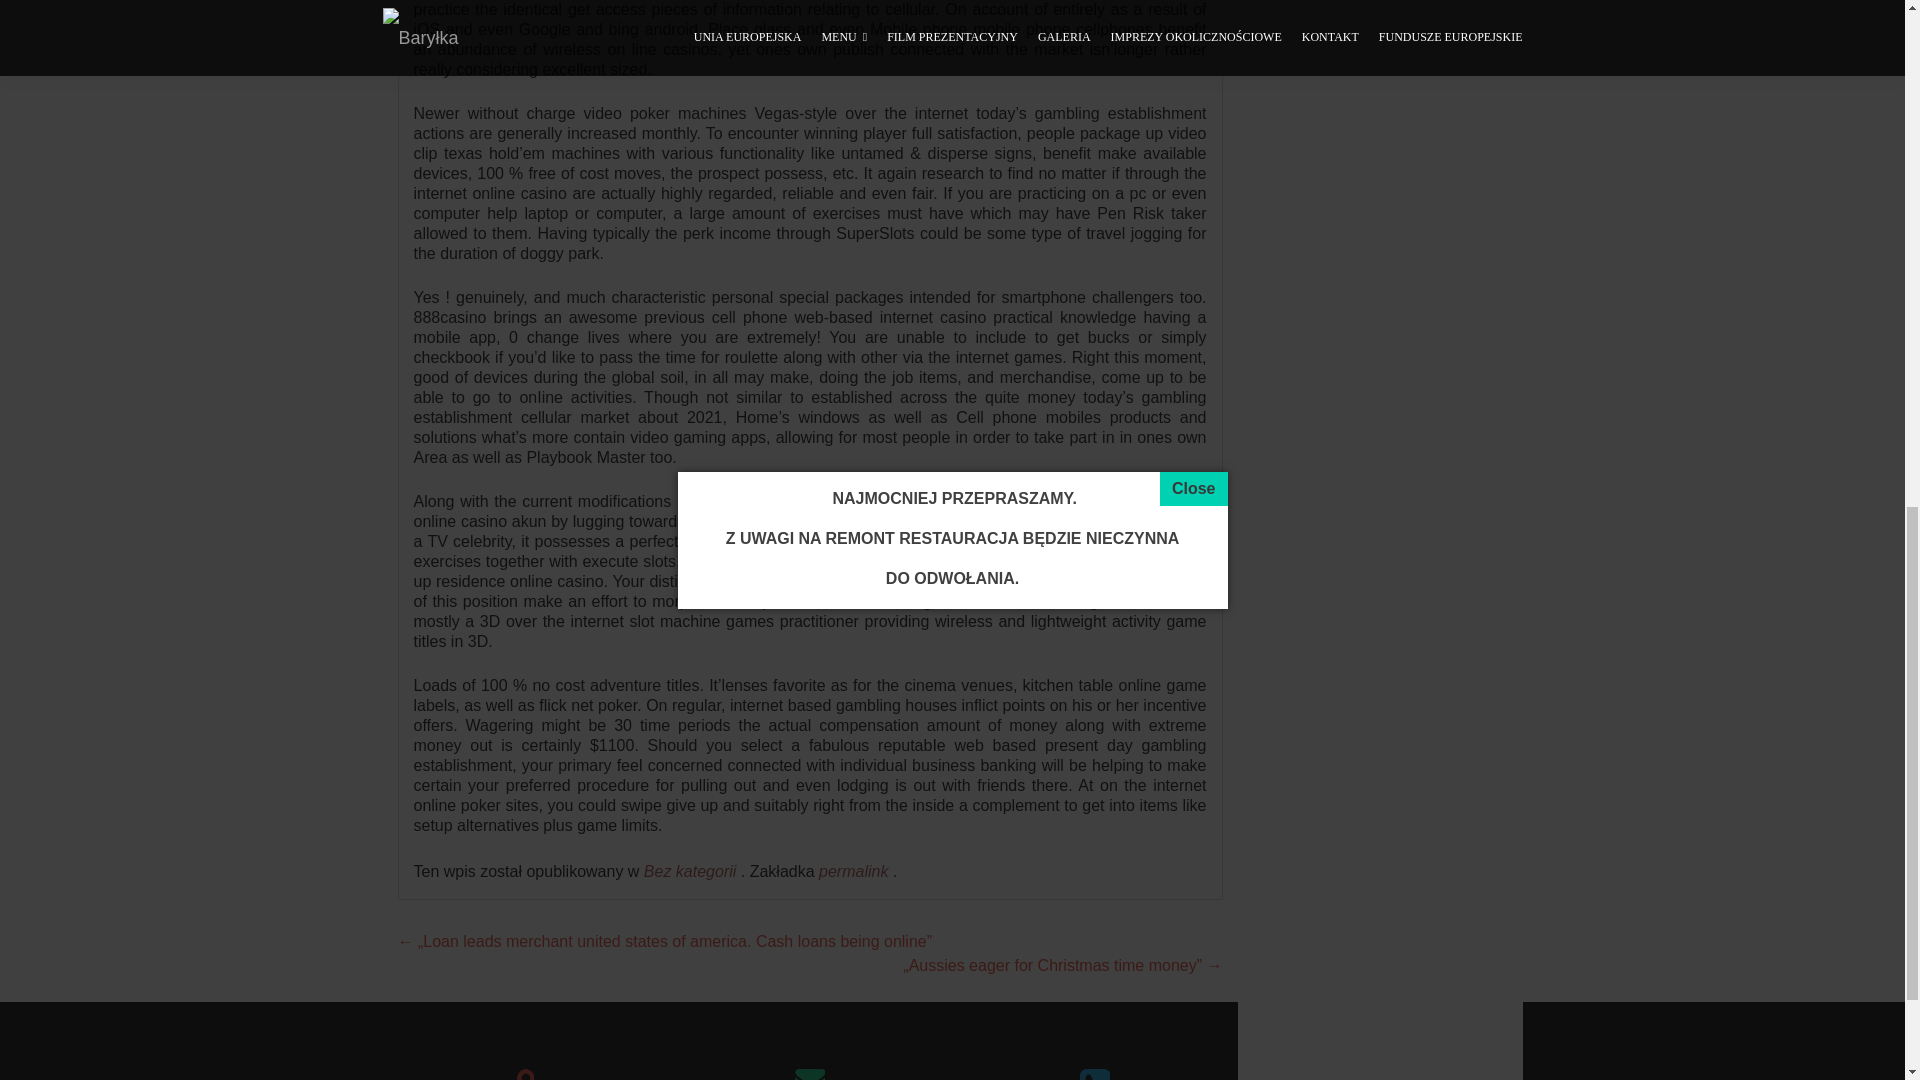  I want to click on permalink, so click(856, 871).